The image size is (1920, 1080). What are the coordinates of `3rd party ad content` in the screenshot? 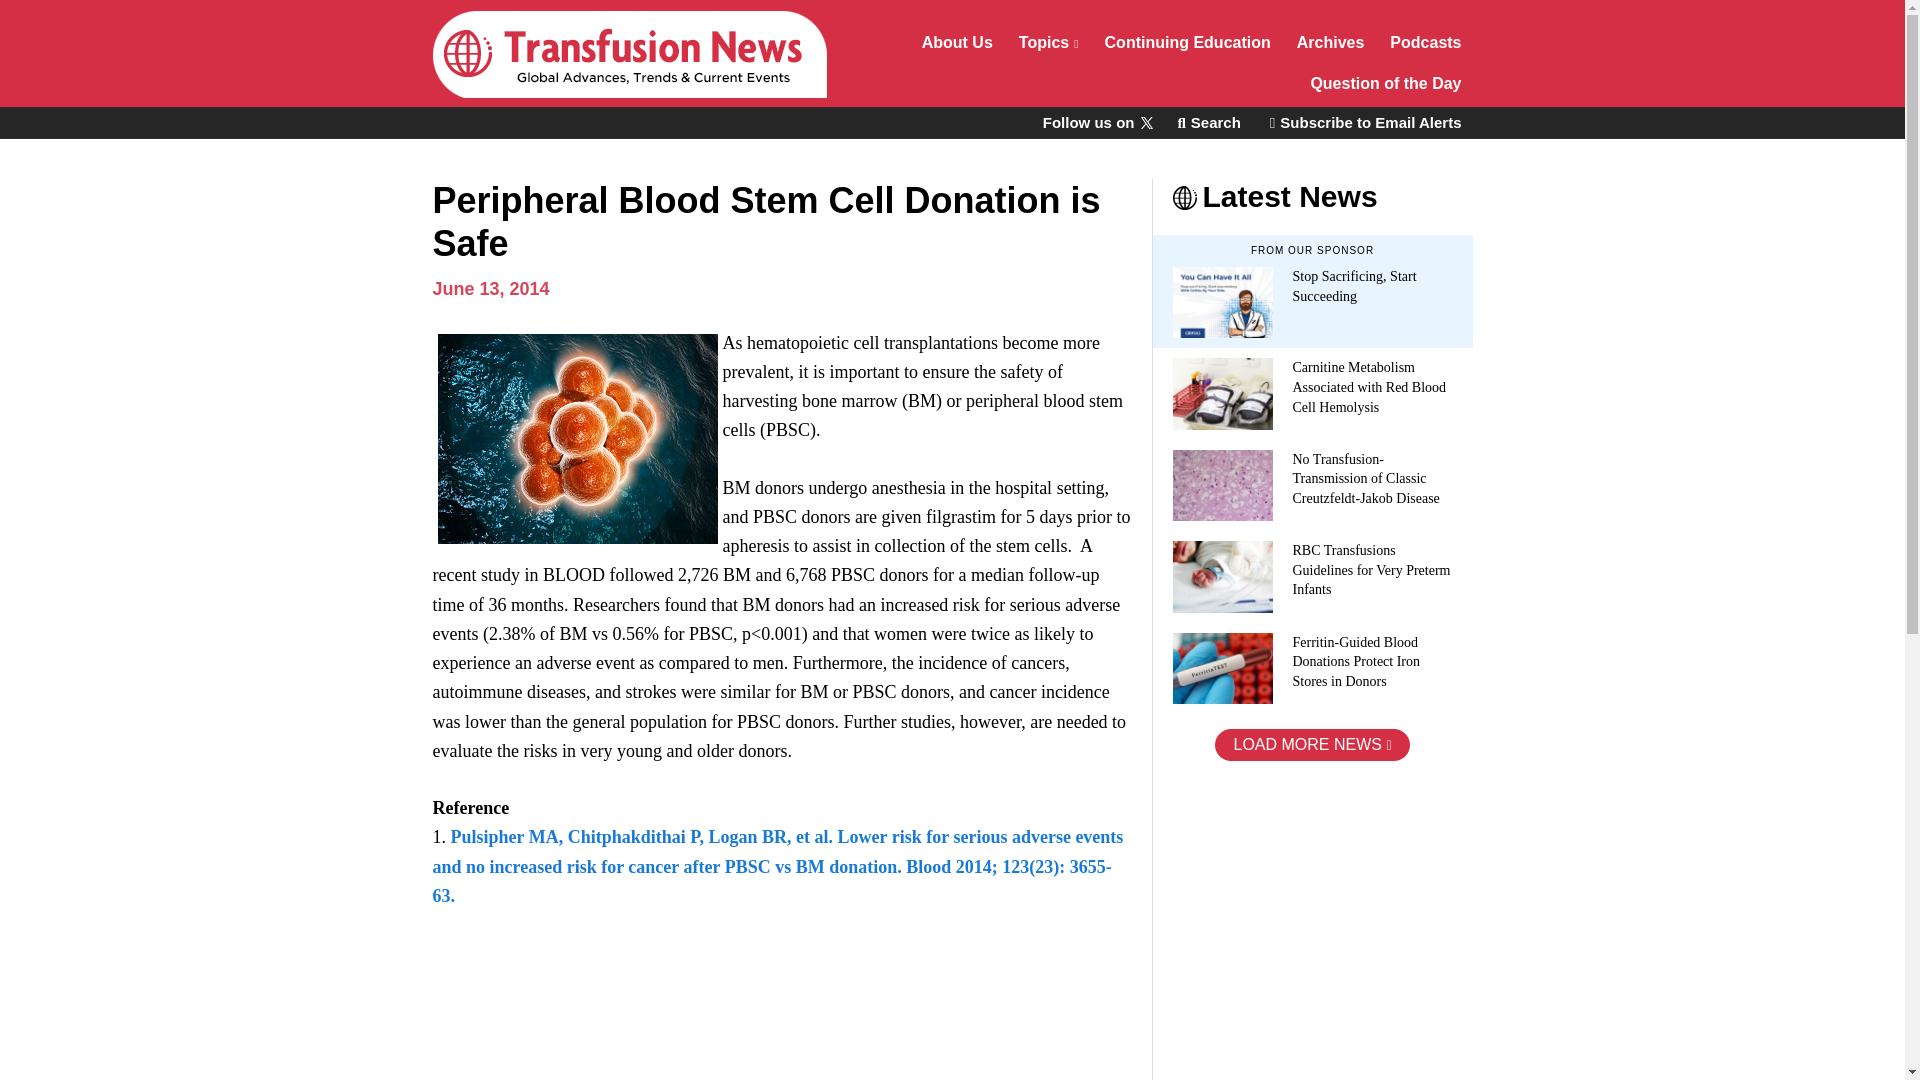 It's located at (1302, 920).